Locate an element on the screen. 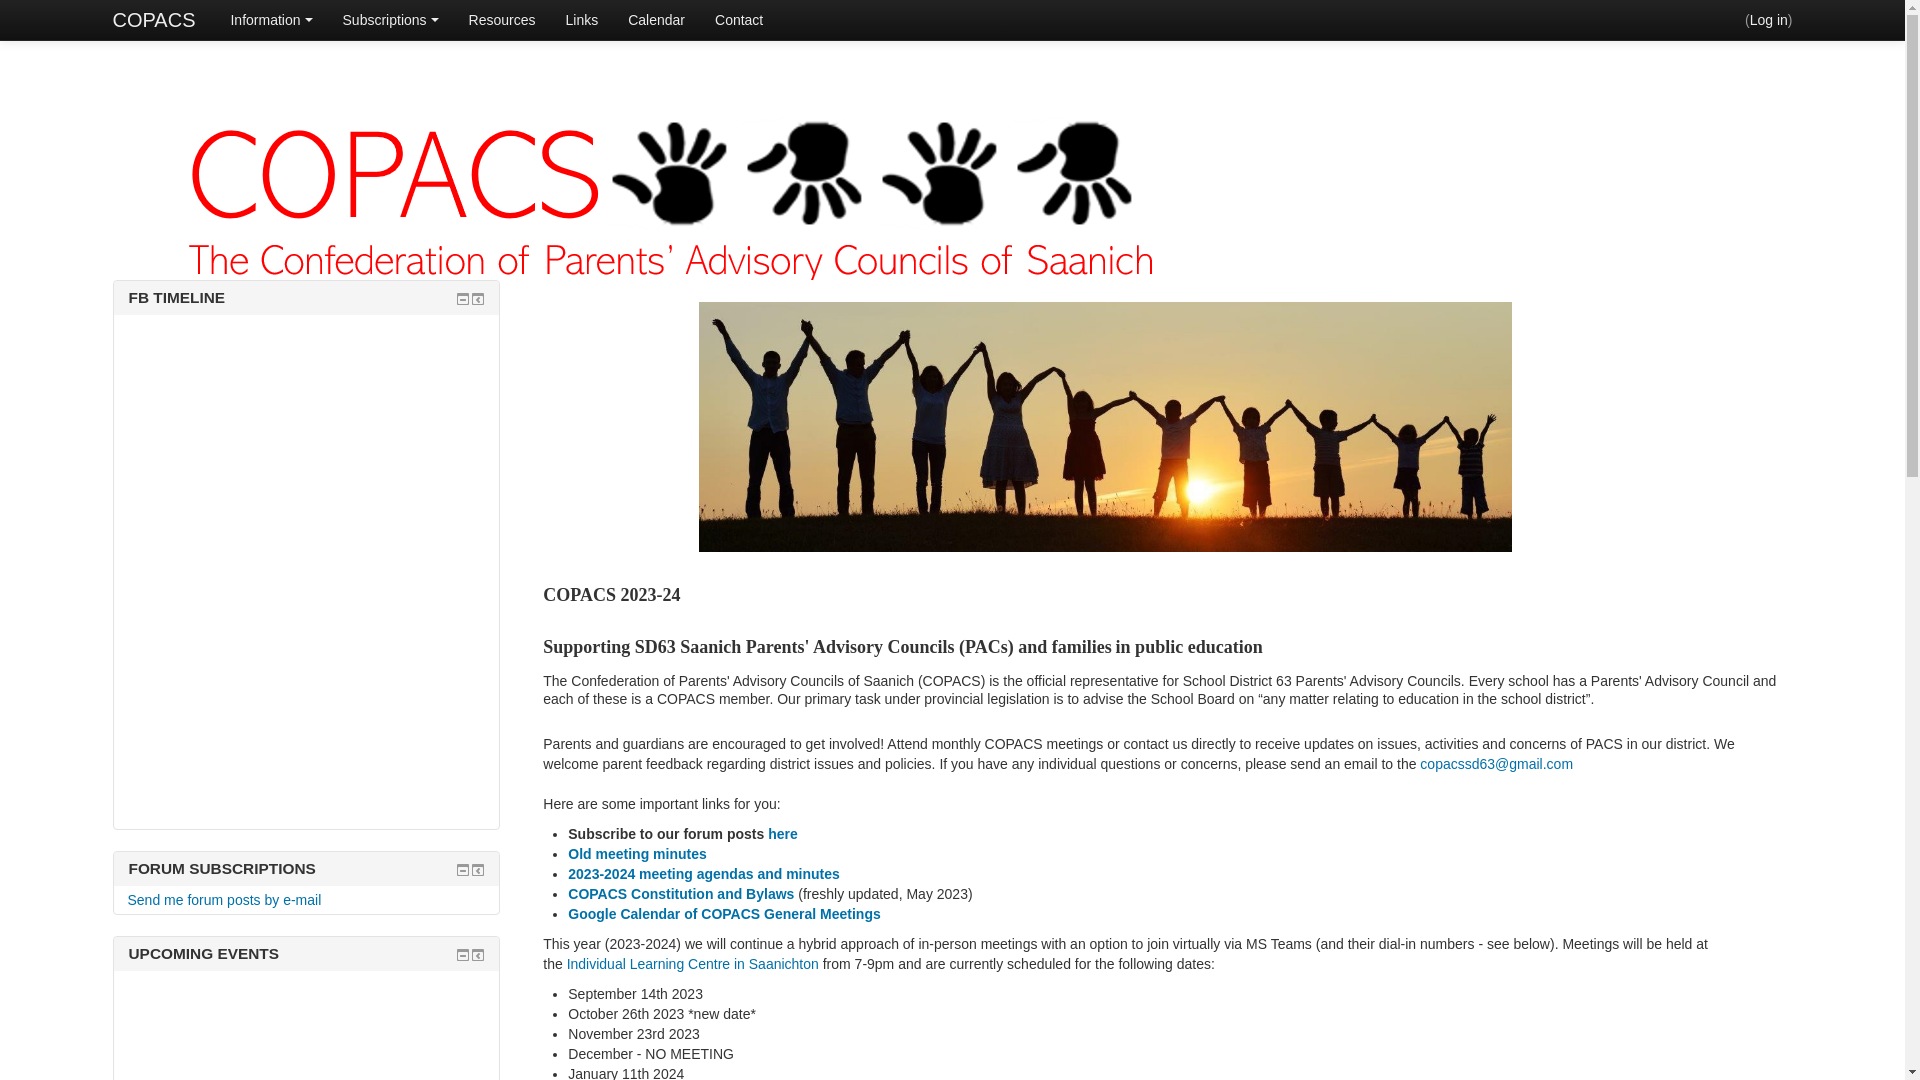 The width and height of the screenshot is (1920, 1080). Dock FB Timeline block is located at coordinates (478, 299).